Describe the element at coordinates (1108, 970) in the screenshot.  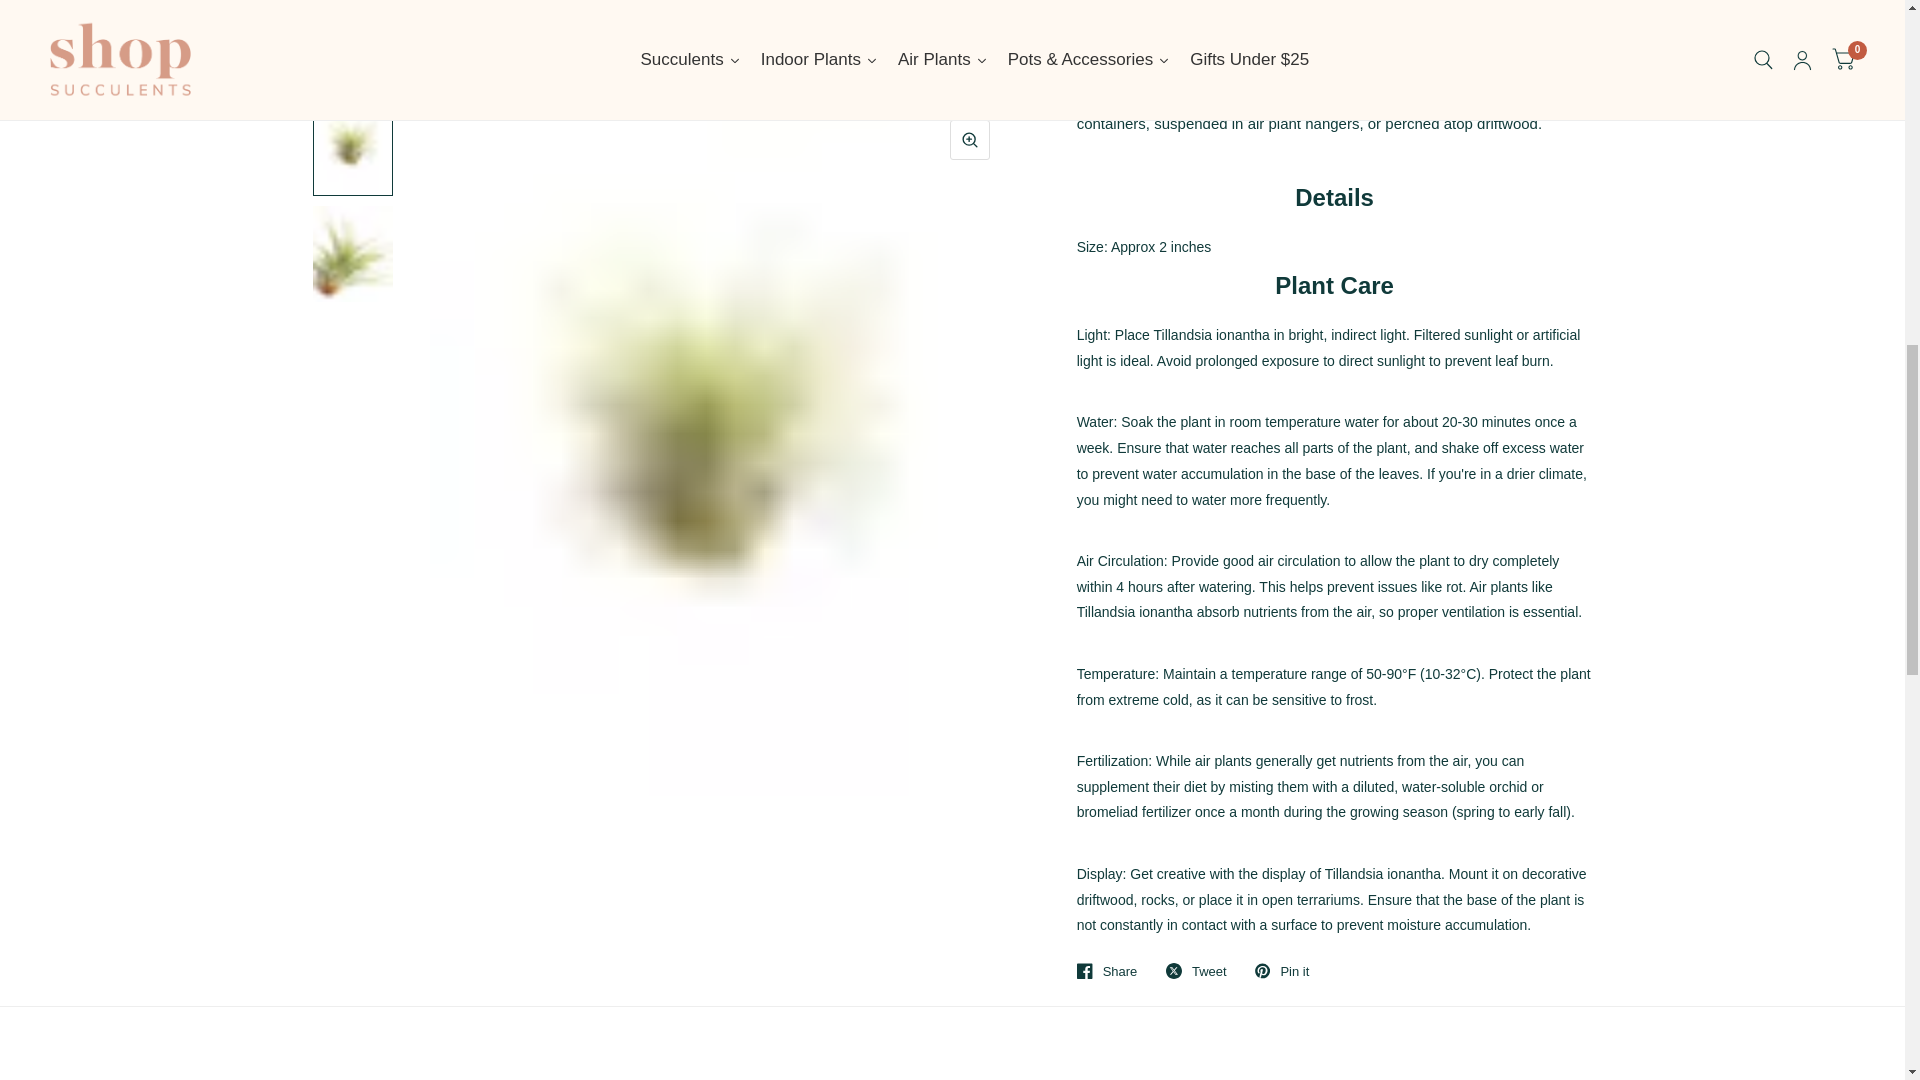
I see `Share` at that location.